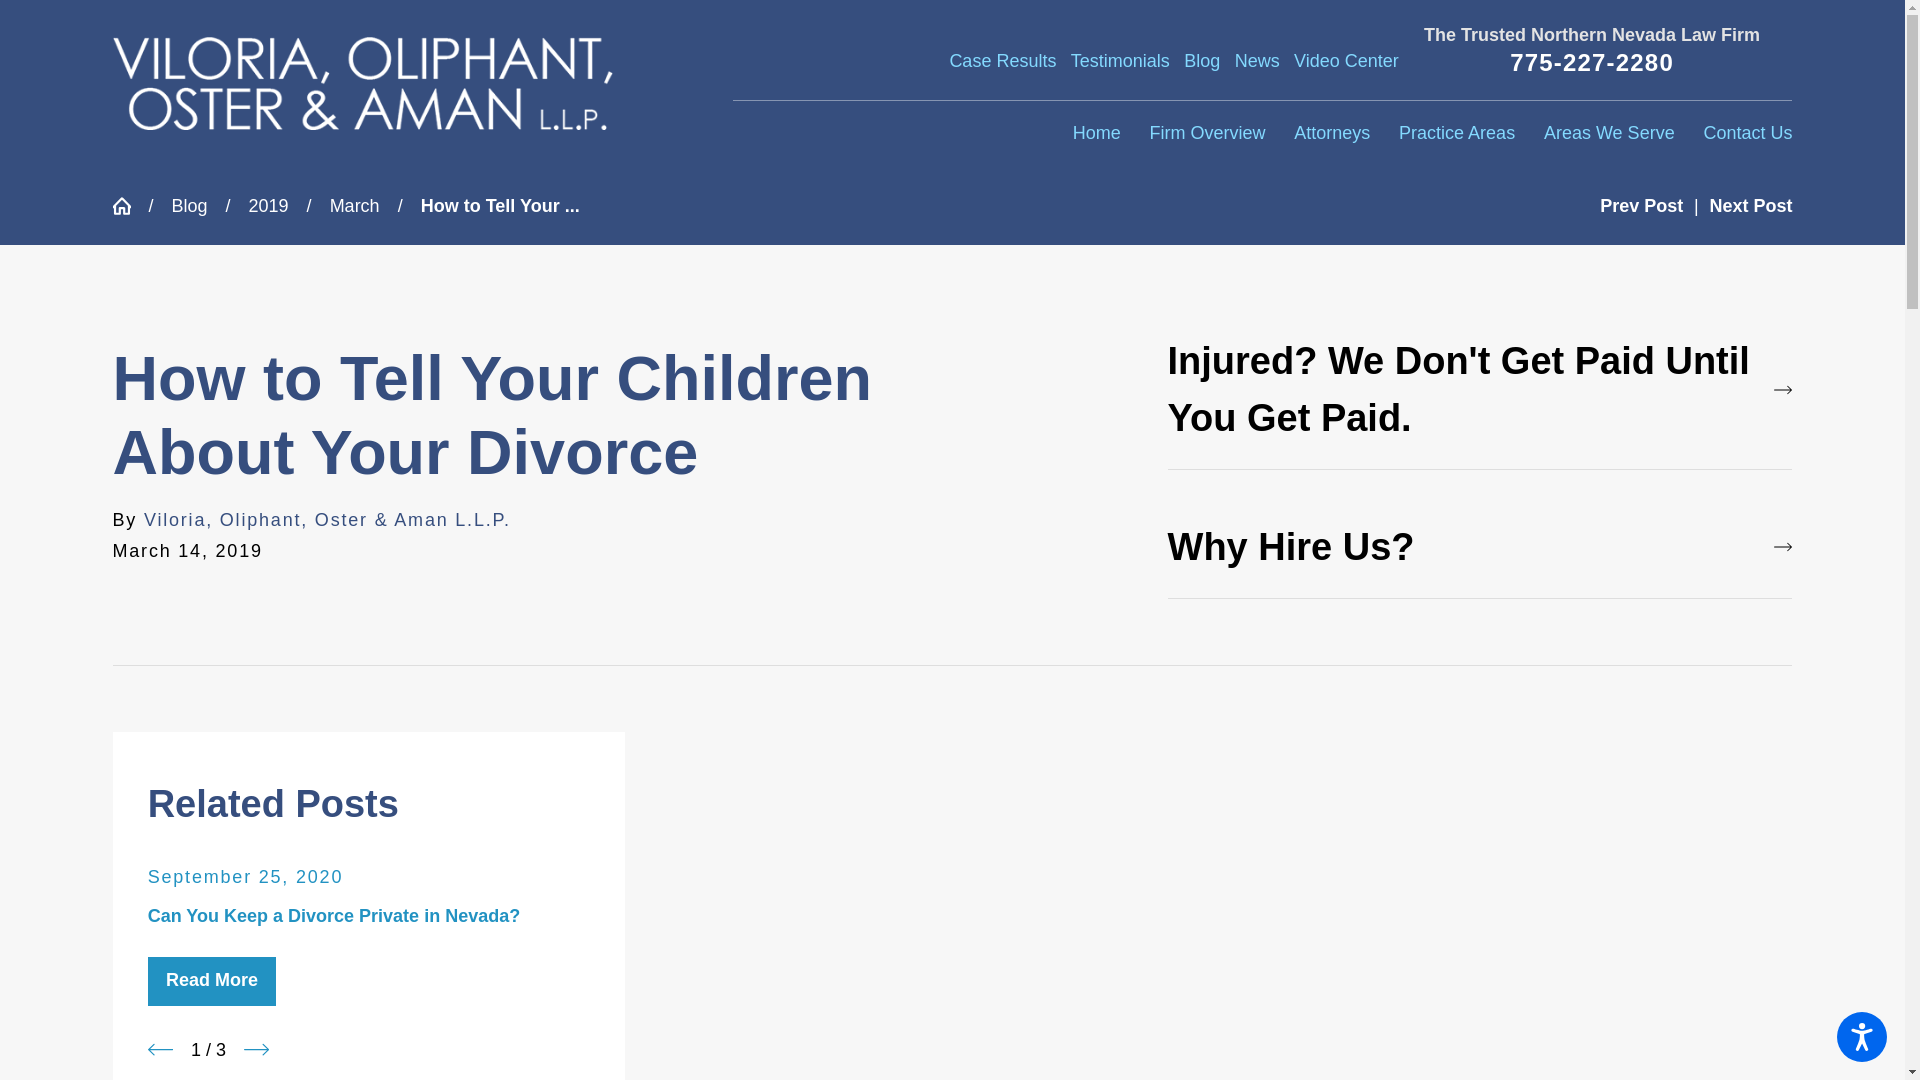  What do you see at coordinates (1002, 60) in the screenshot?
I see `Case Results` at bounding box center [1002, 60].